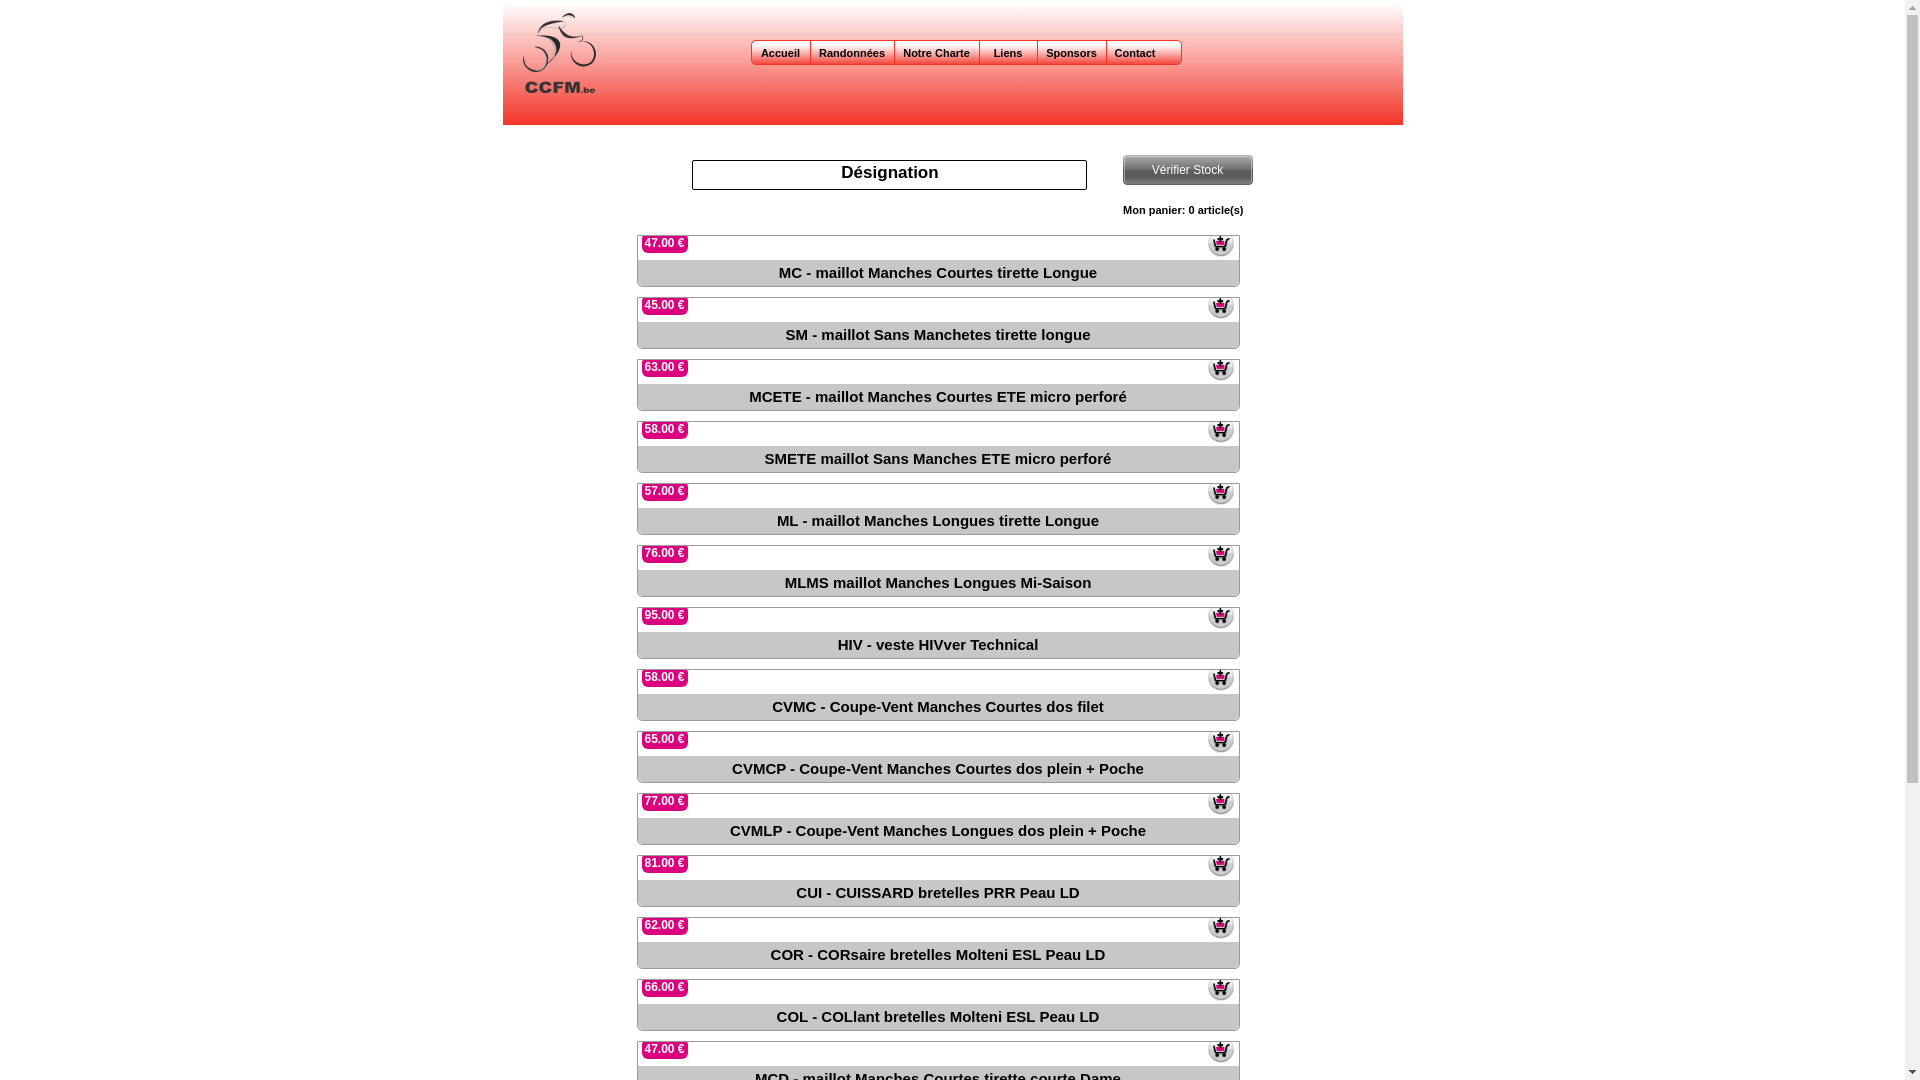 The width and height of the screenshot is (1920, 1080). I want to click on Sponsors, so click(1072, 52).